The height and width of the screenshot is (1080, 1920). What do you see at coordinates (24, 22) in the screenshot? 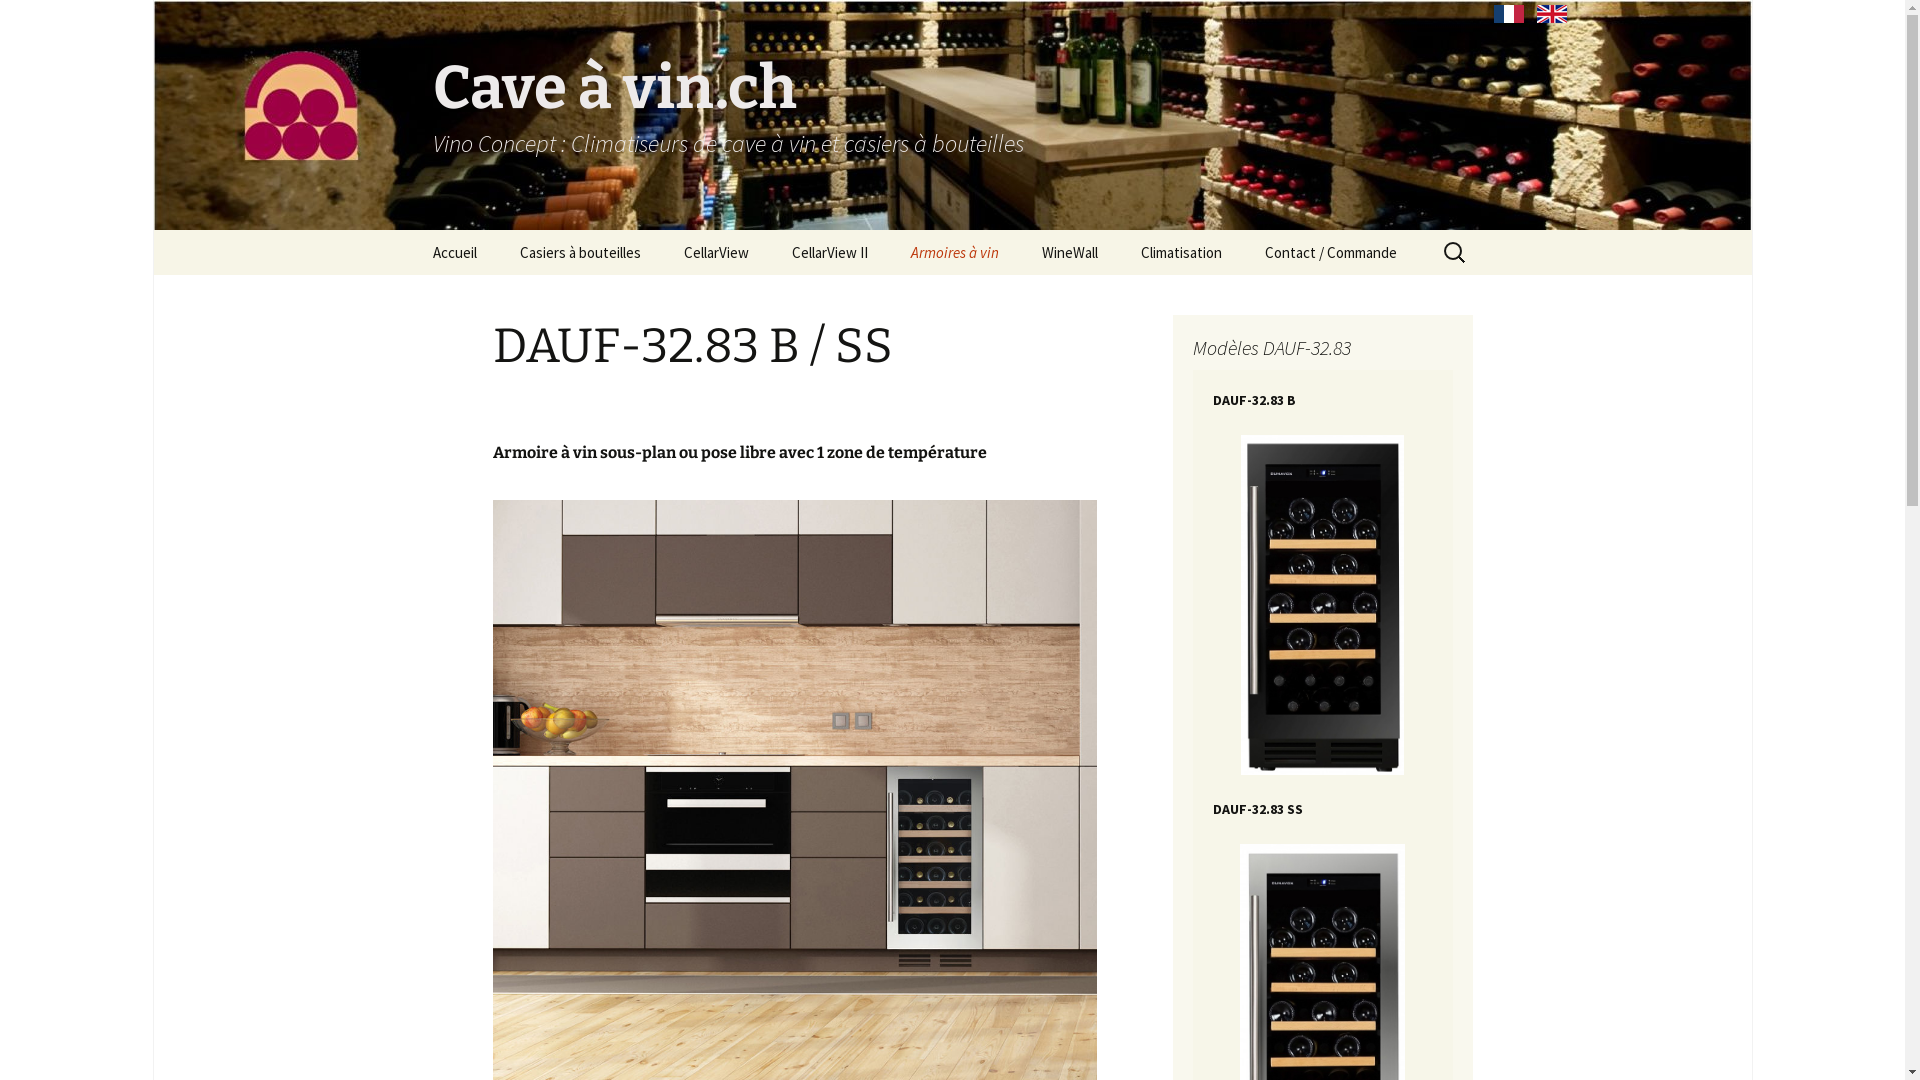
I see `Rechercher` at bounding box center [24, 22].